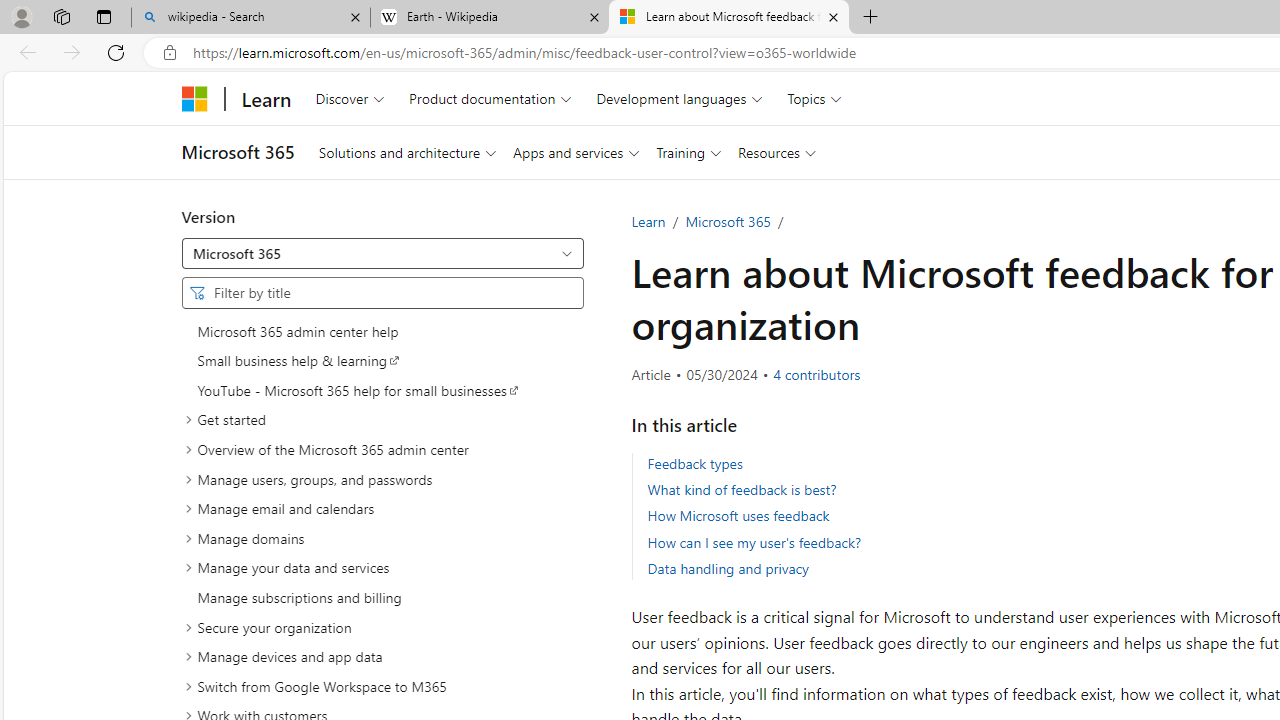 The width and height of the screenshot is (1280, 720). What do you see at coordinates (490, 98) in the screenshot?
I see `Product documentation` at bounding box center [490, 98].